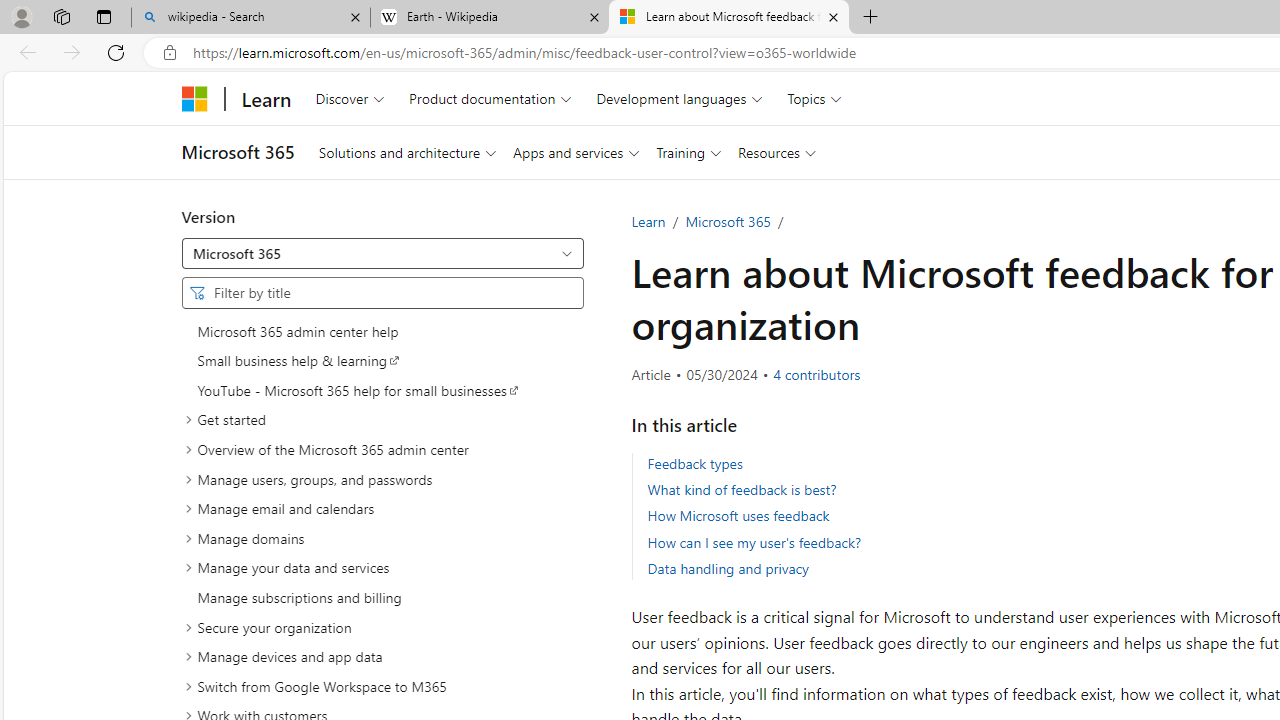 The width and height of the screenshot is (1280, 720). What do you see at coordinates (490, 98) in the screenshot?
I see `Product documentation` at bounding box center [490, 98].